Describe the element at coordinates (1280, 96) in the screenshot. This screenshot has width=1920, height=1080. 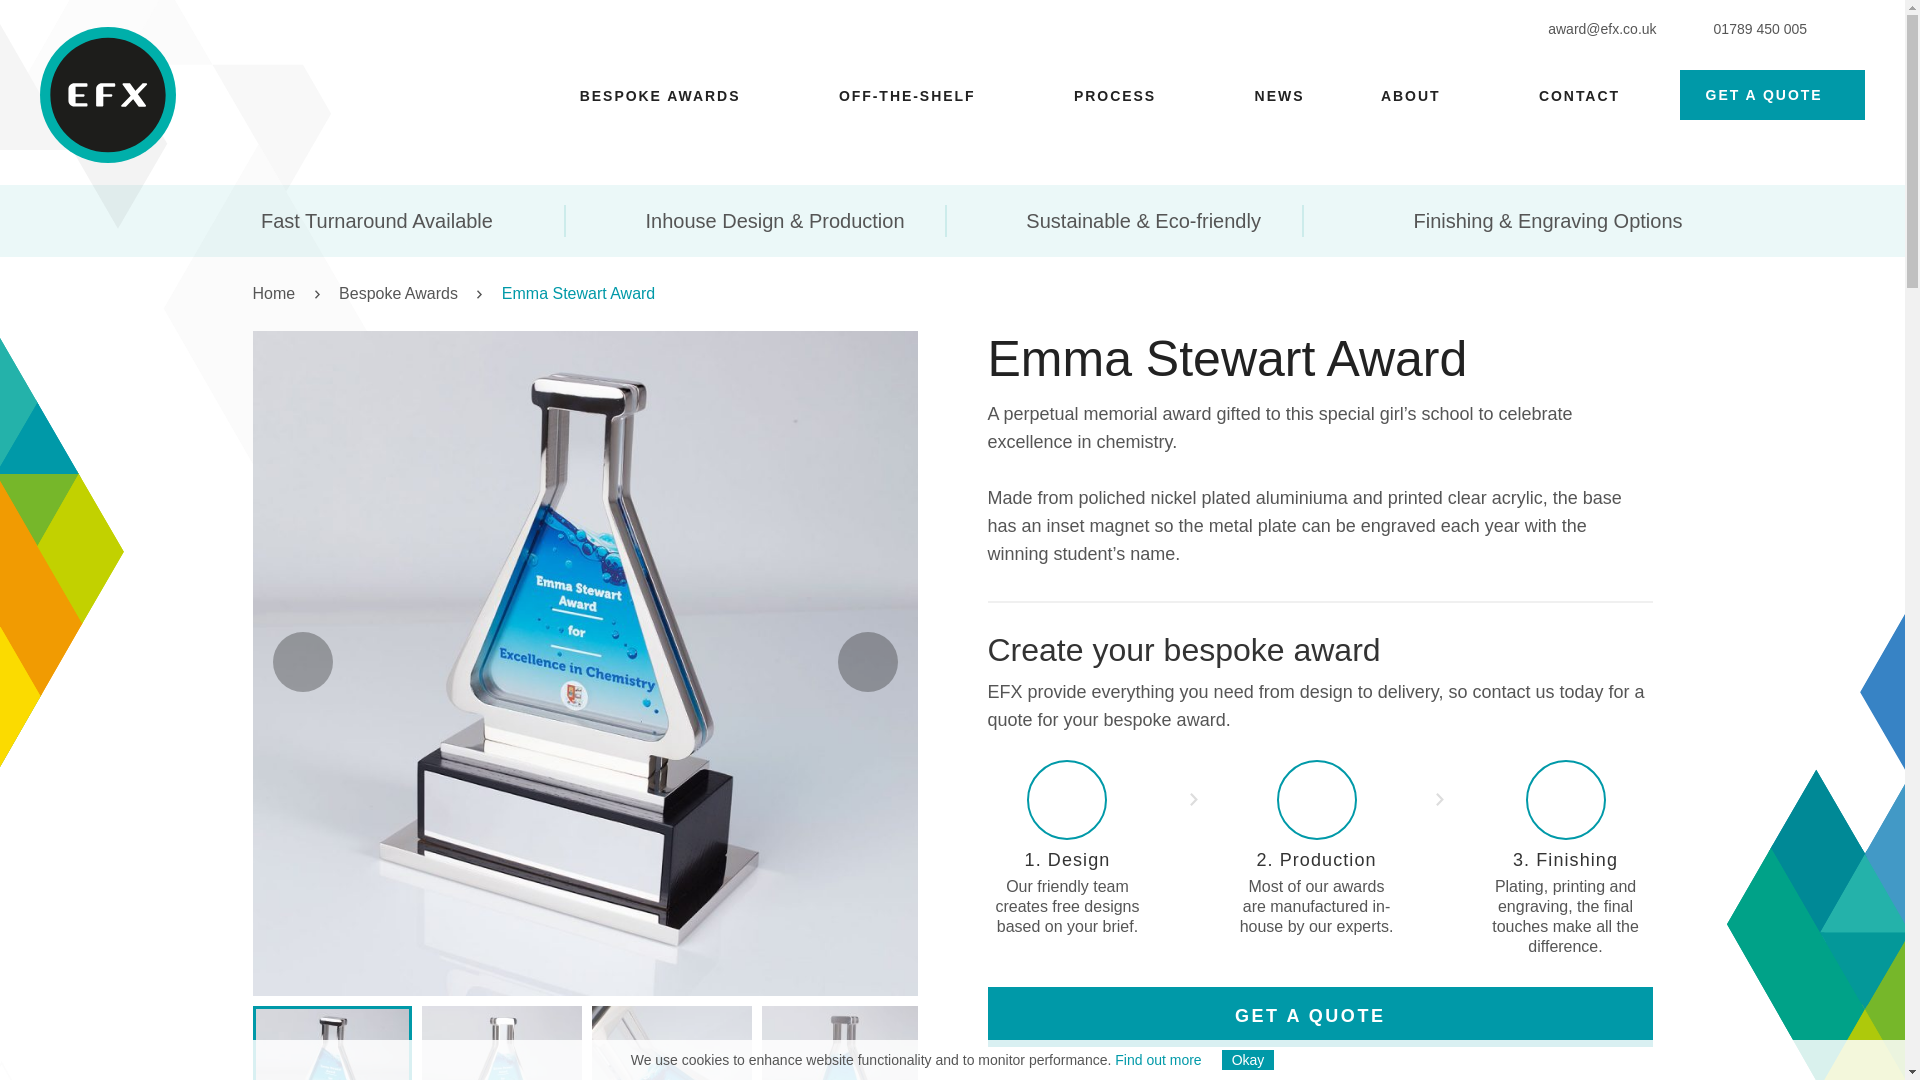
I see `NEWS` at that location.